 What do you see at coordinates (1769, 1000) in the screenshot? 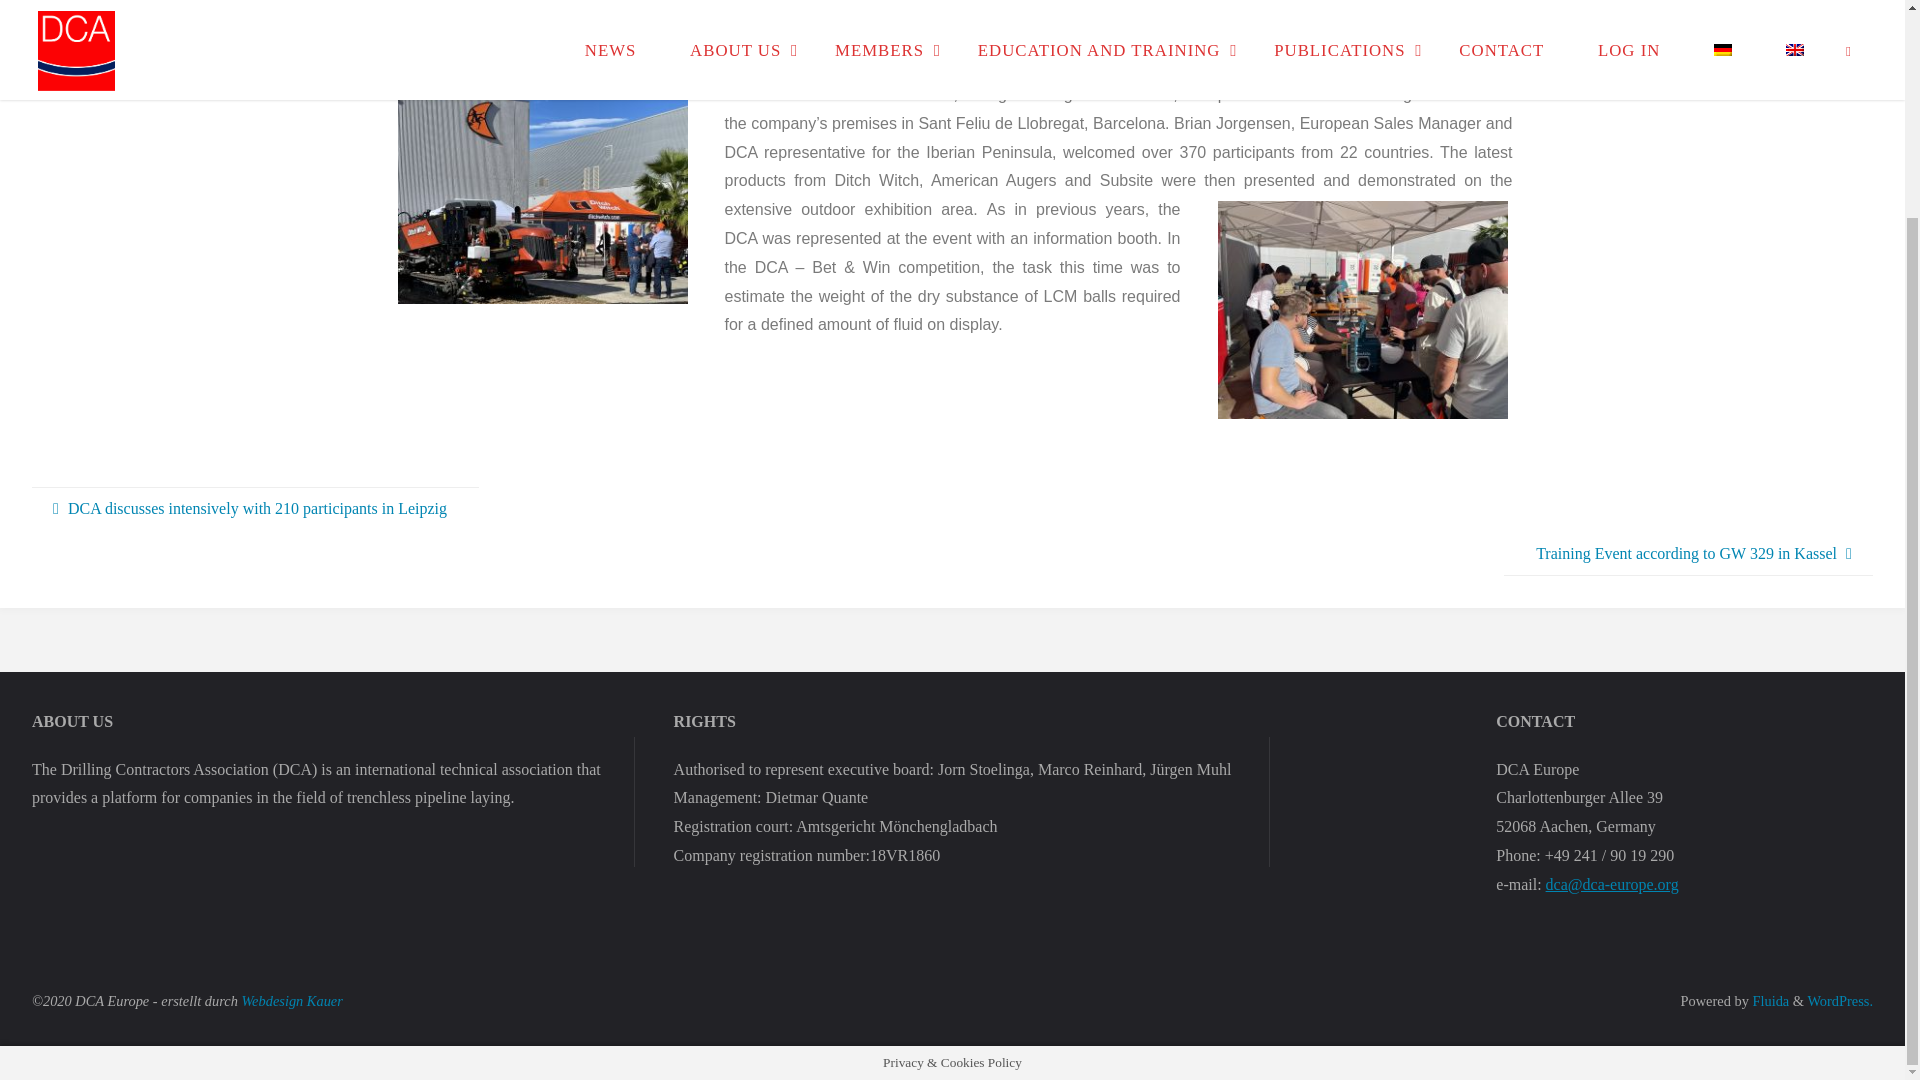
I see `Fluida WordPress Theme by Cryout Creations` at bounding box center [1769, 1000].